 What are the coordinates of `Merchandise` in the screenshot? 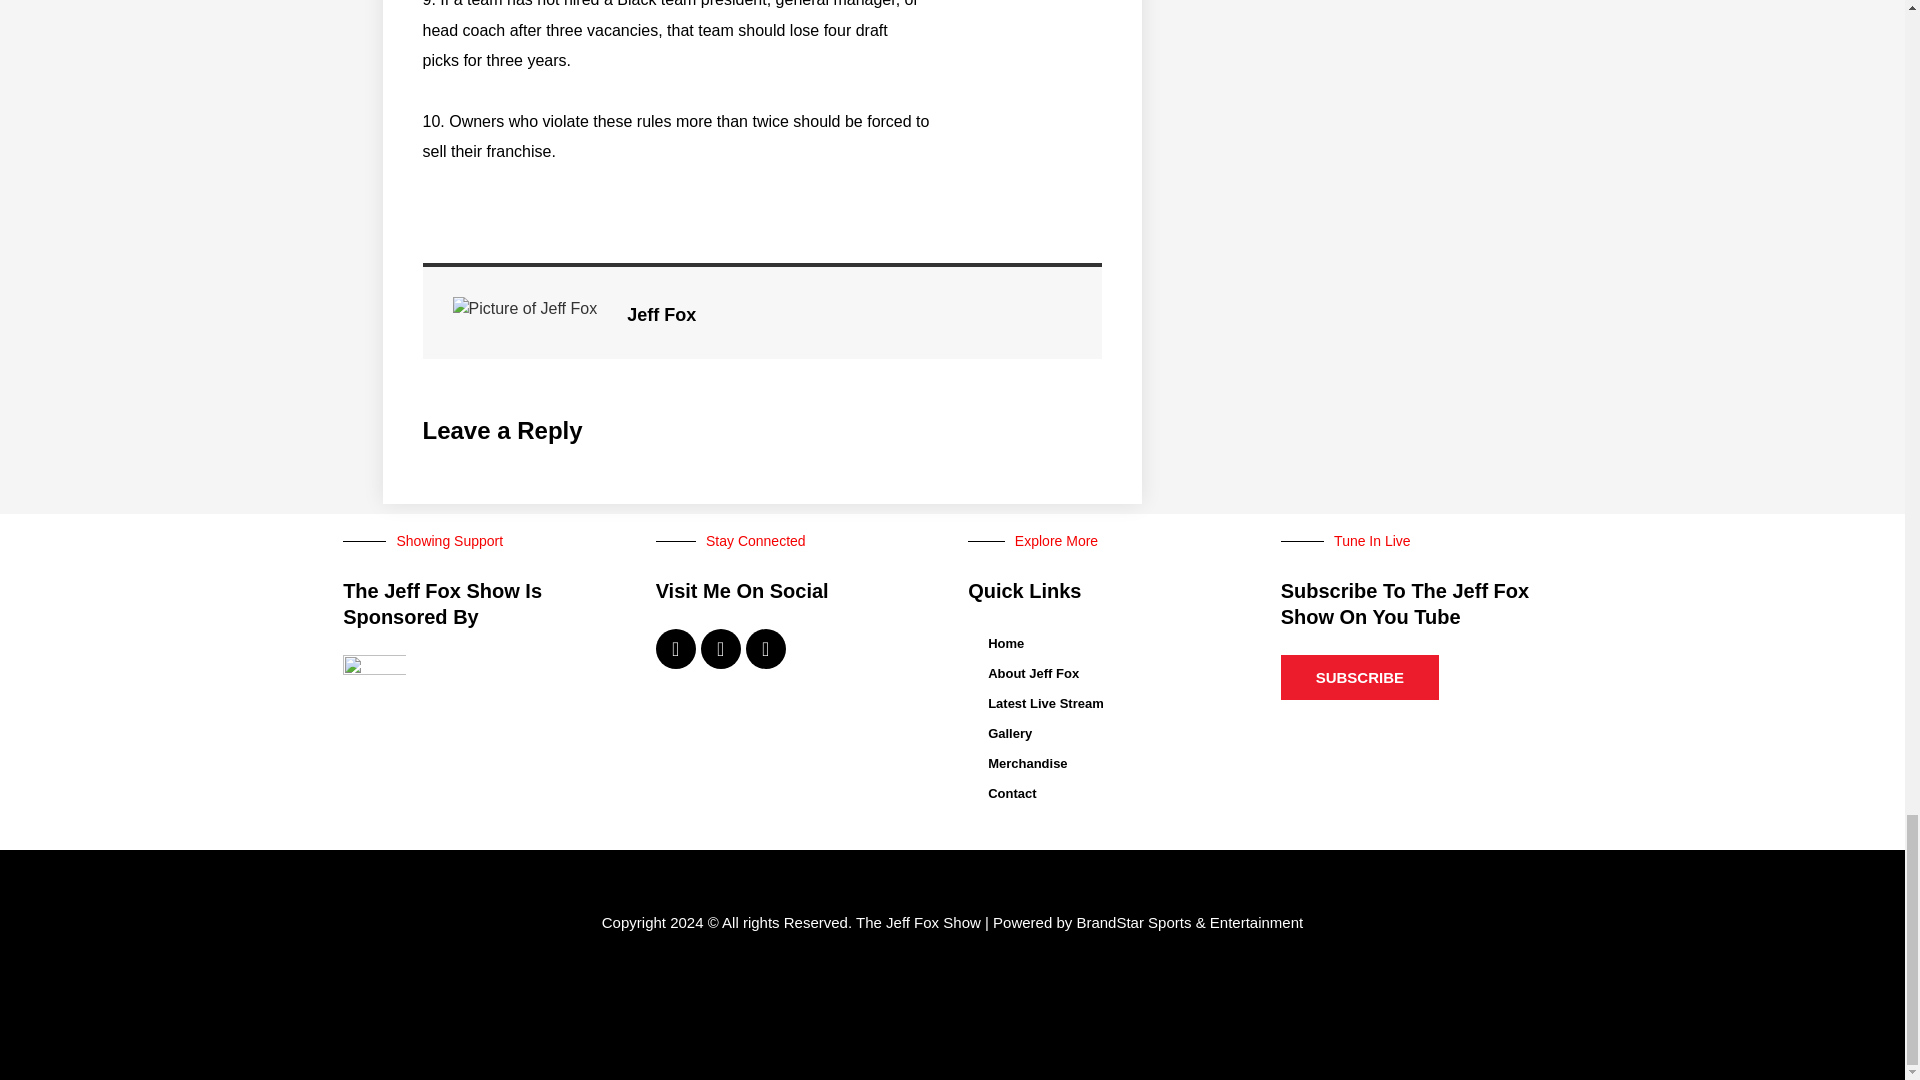 It's located at (1108, 764).